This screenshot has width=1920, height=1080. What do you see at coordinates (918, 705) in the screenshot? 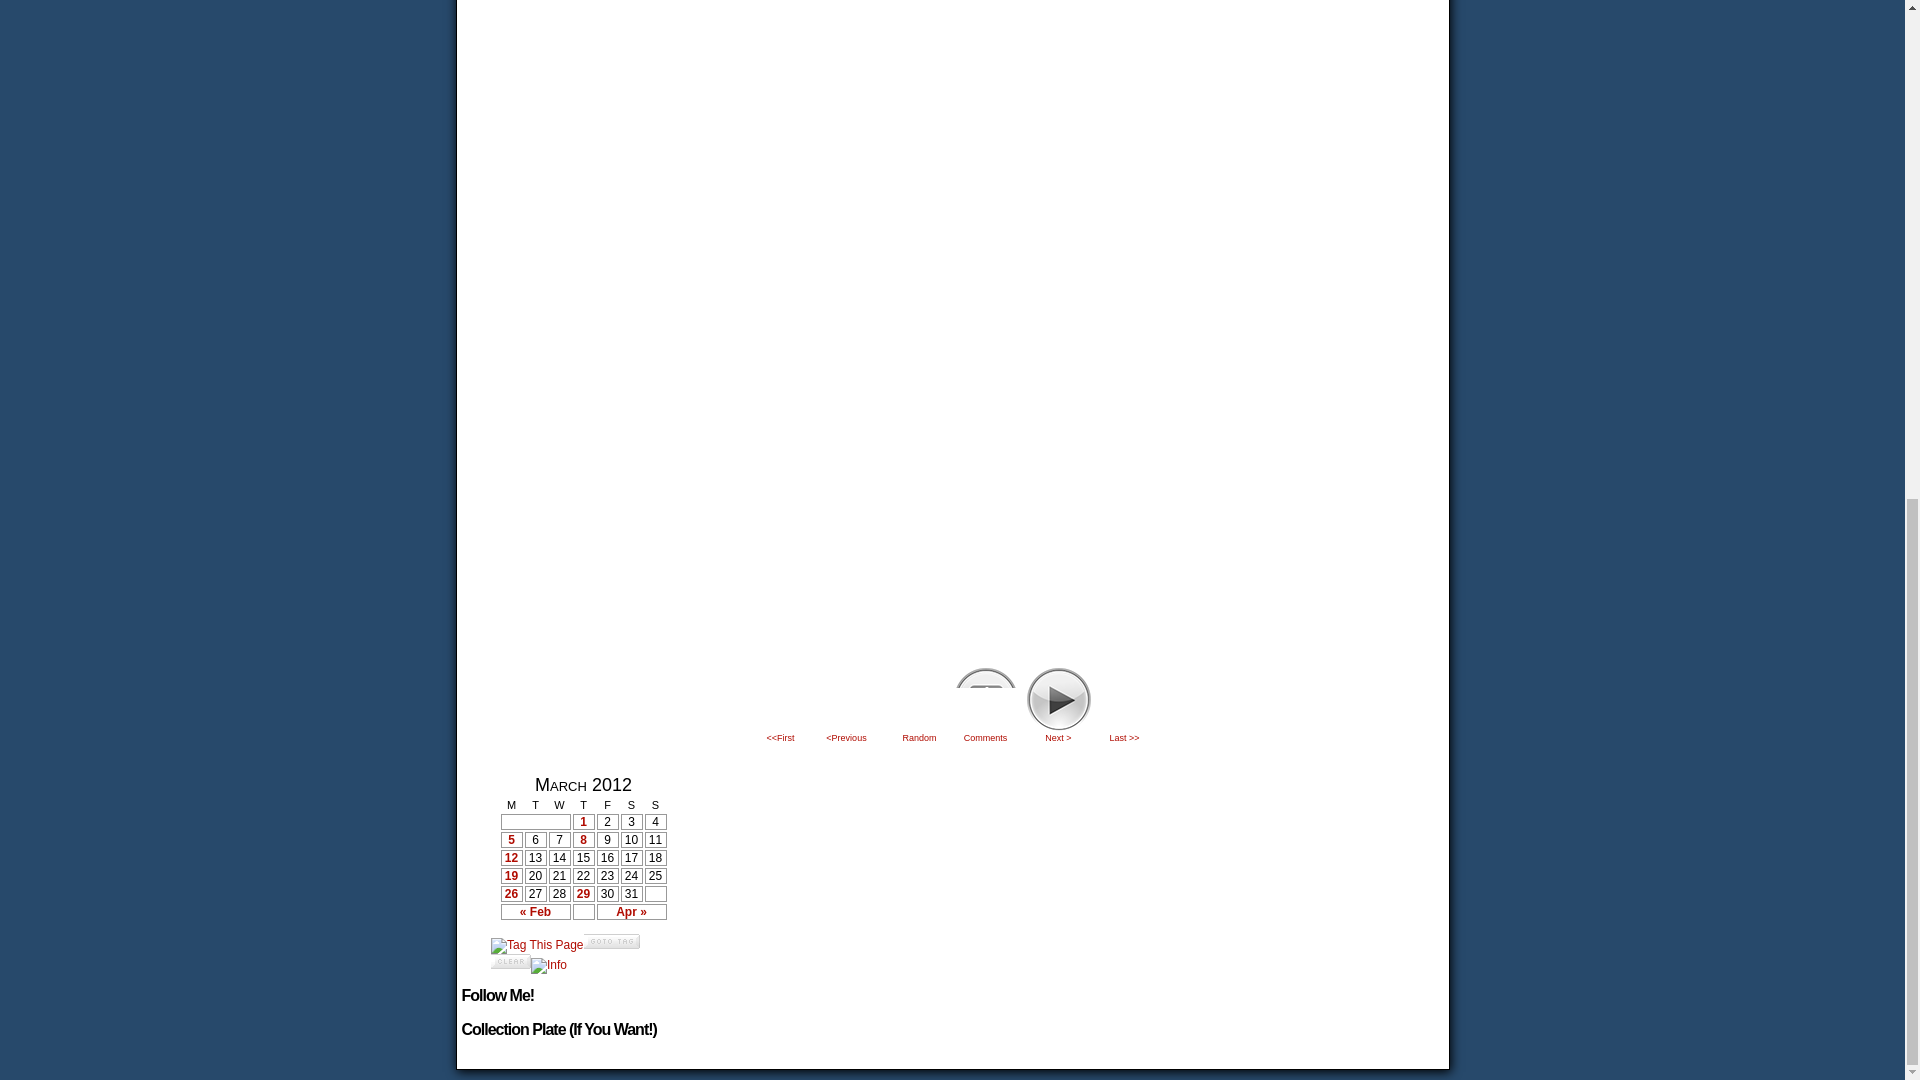
I see `Random` at bounding box center [918, 705].